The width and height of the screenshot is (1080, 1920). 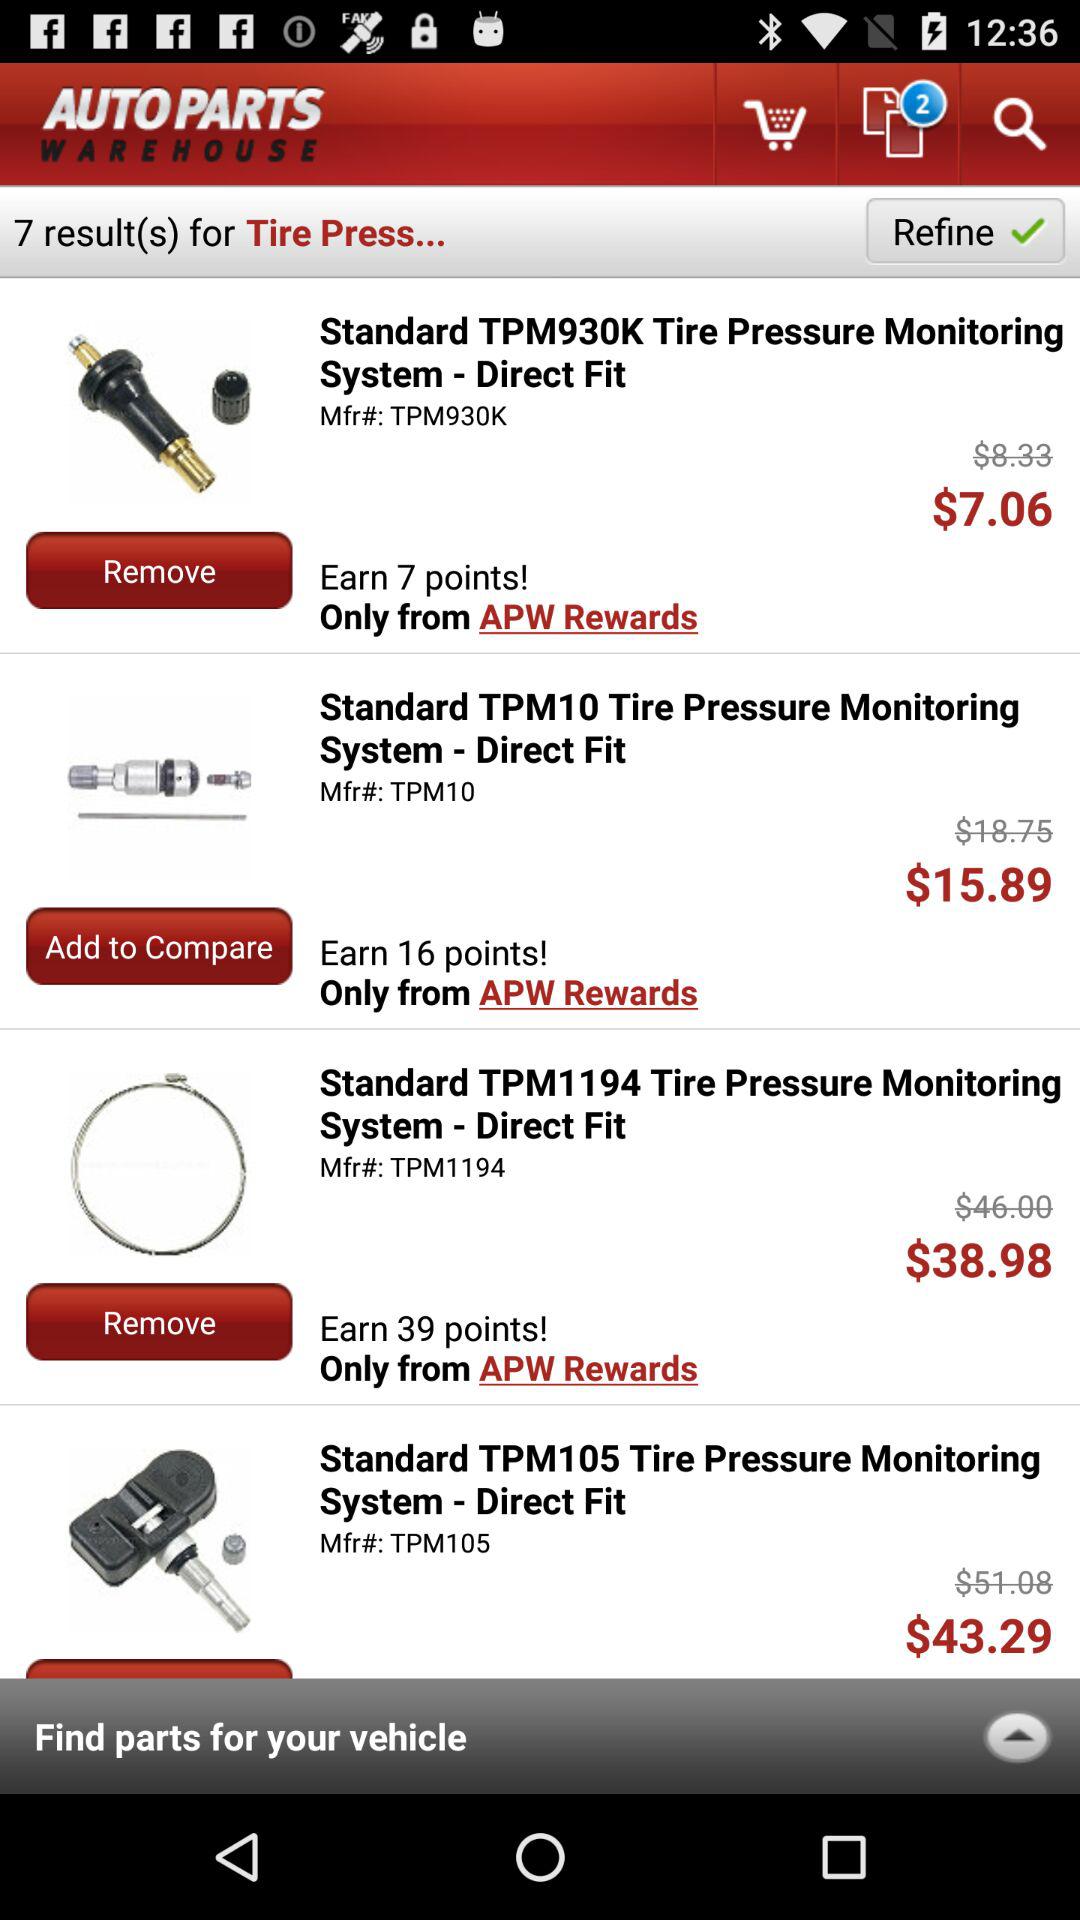 What do you see at coordinates (183, 124) in the screenshot?
I see `homepage` at bounding box center [183, 124].